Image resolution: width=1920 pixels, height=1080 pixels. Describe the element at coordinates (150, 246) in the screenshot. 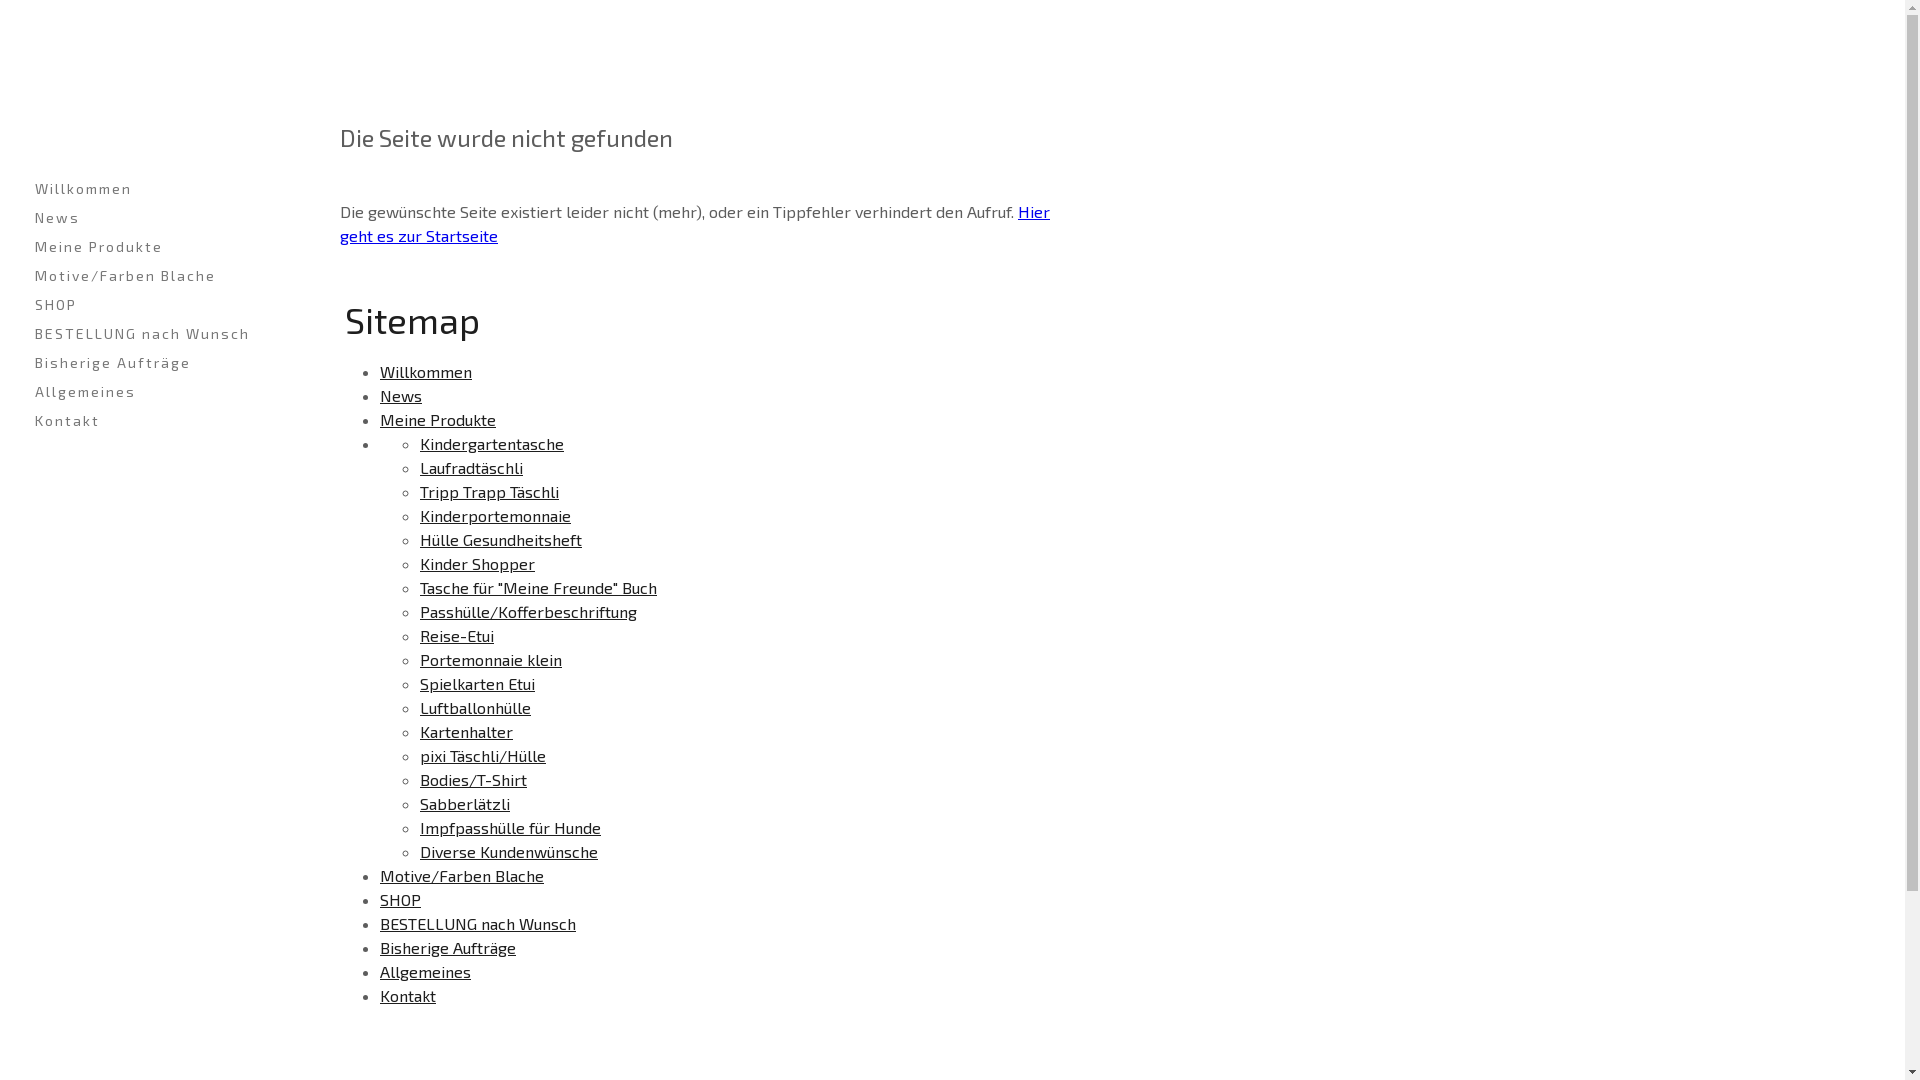

I see `Meine Produkte` at that location.